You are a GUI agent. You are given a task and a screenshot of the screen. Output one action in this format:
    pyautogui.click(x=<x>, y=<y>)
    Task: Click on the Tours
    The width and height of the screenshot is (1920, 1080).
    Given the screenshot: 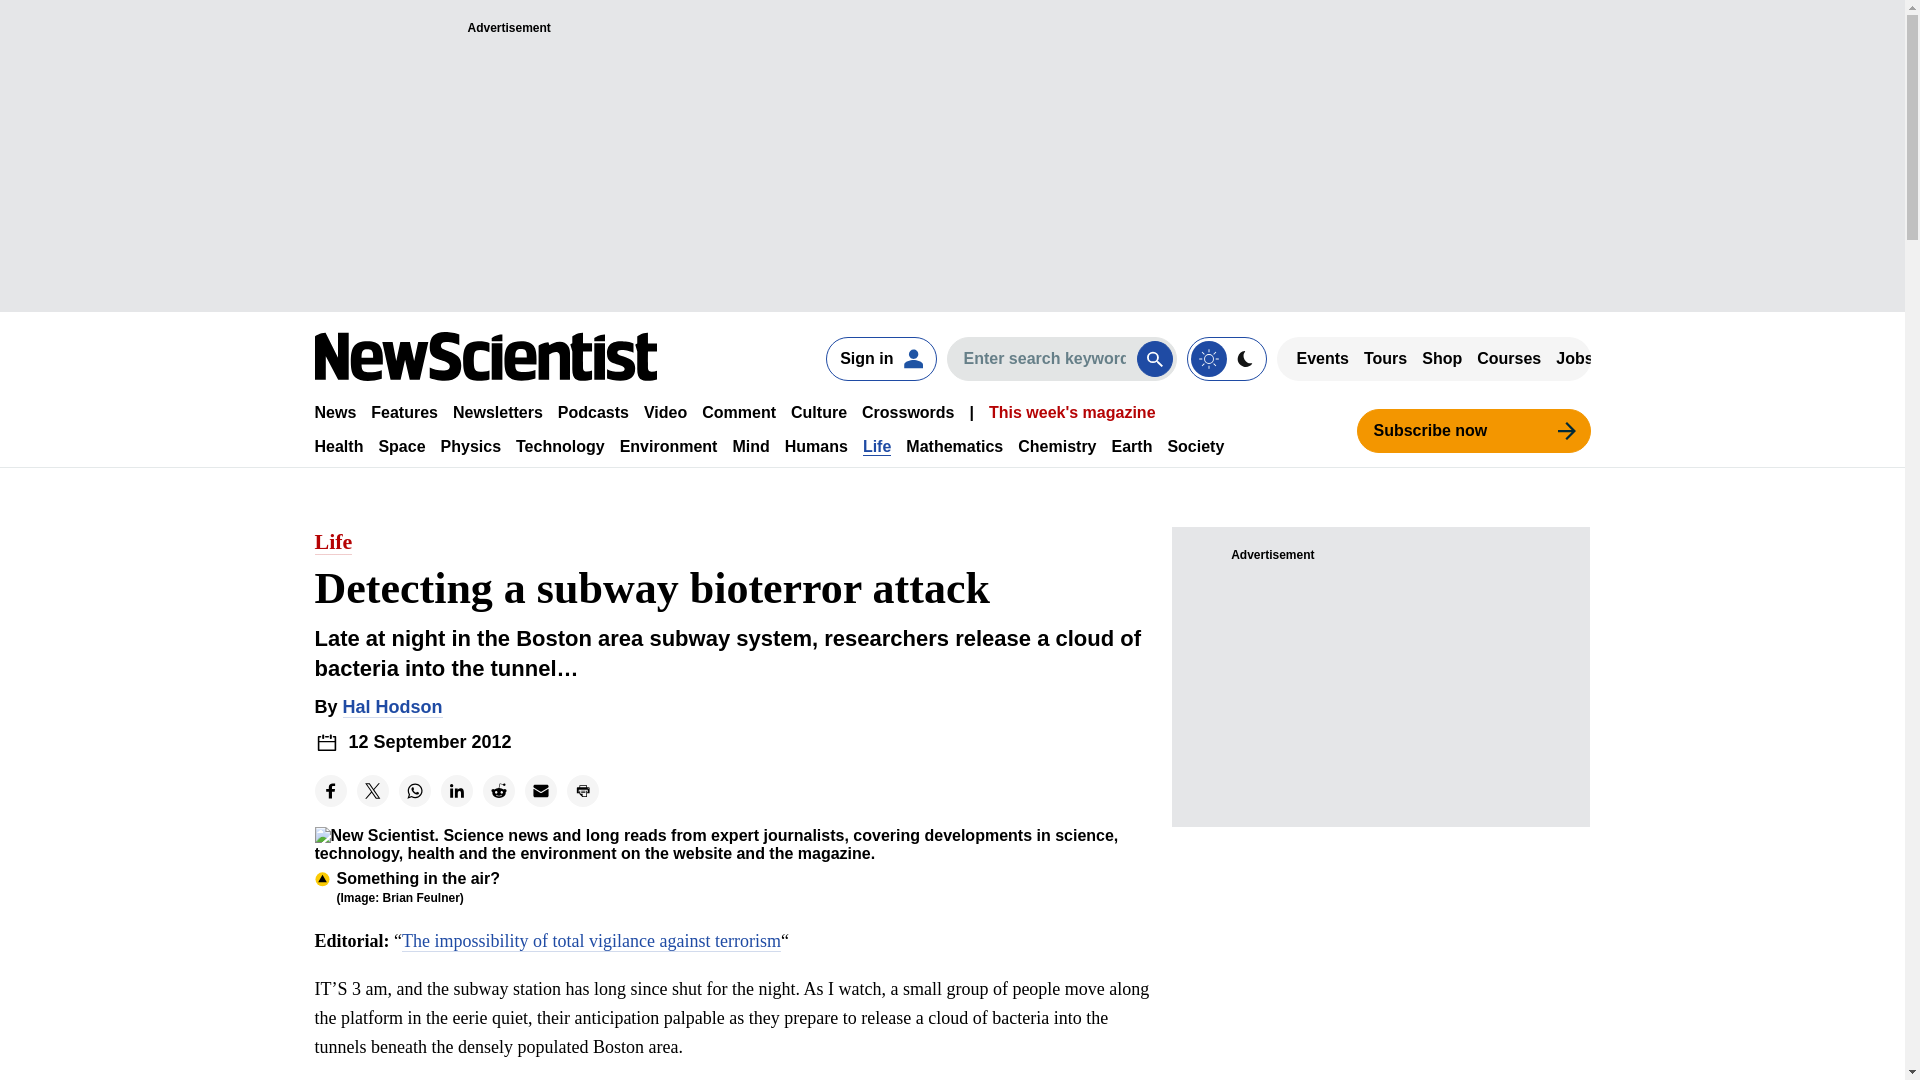 What is the action you would take?
    pyautogui.click(x=1385, y=358)
    